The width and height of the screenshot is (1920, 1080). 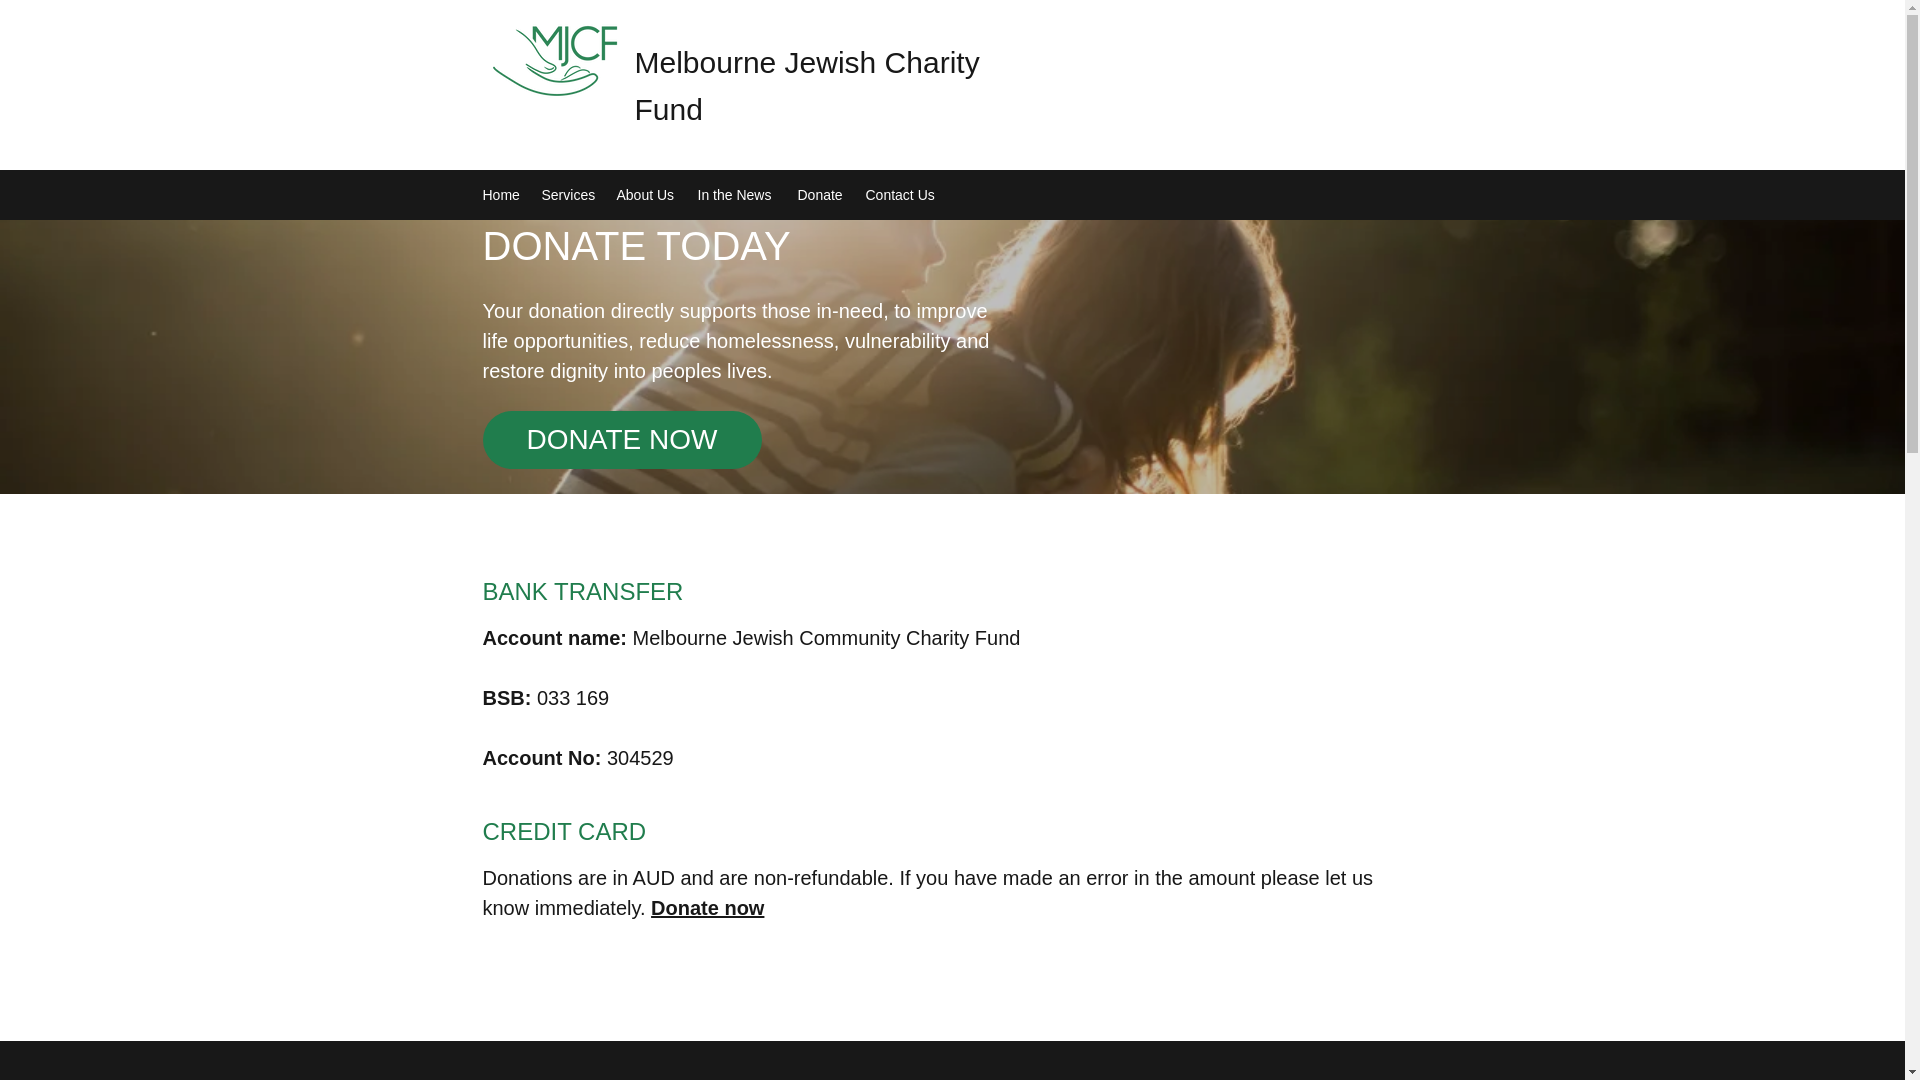 I want to click on In the News, so click(x=737, y=194).